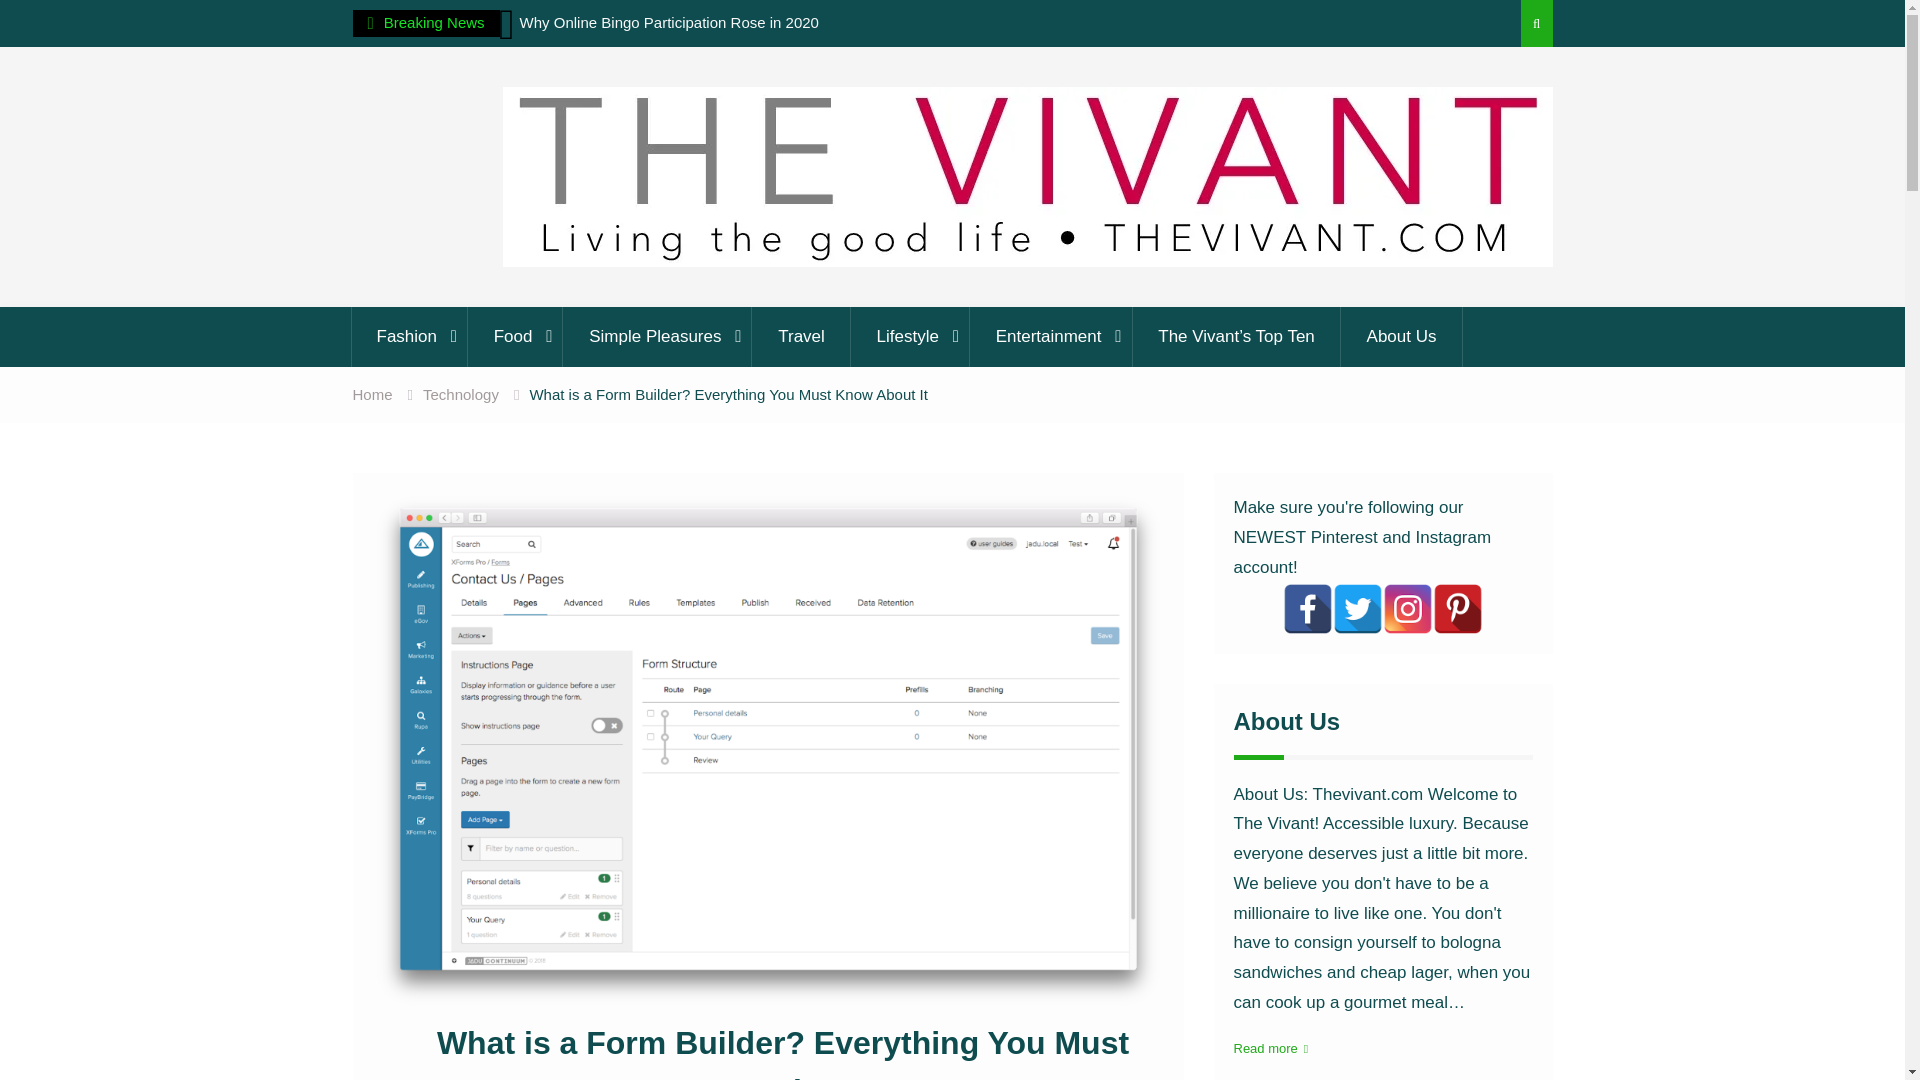 The width and height of the screenshot is (1920, 1080). I want to click on Pinterest, so click(1457, 608).